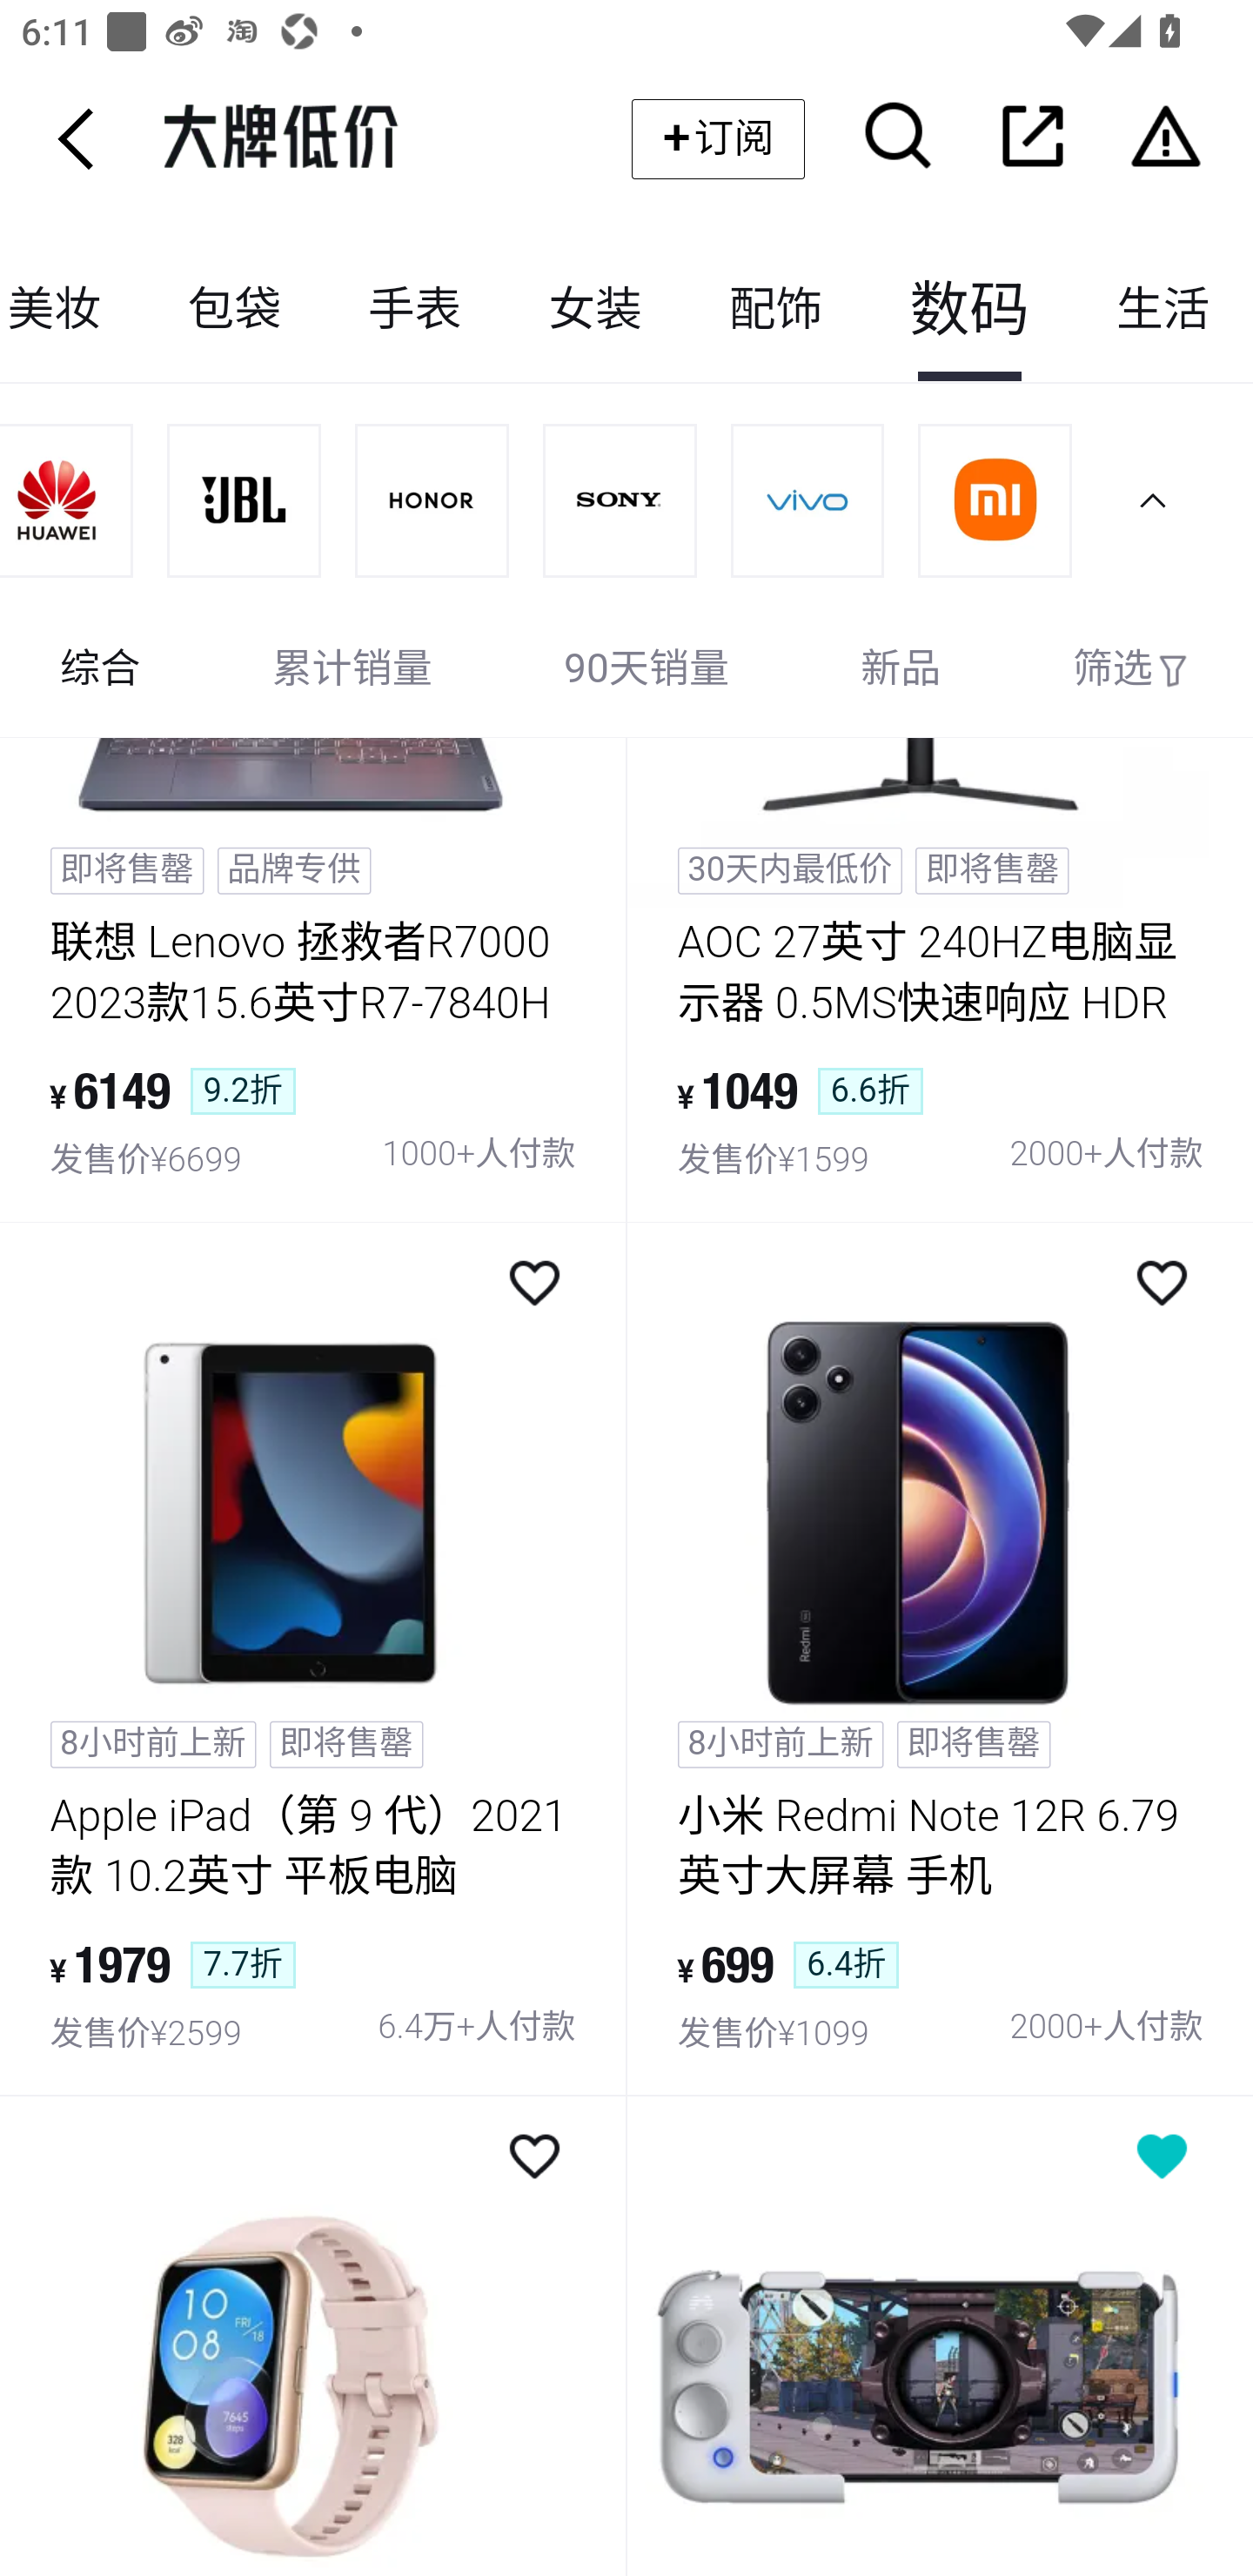  Describe the element at coordinates (432, 501) in the screenshot. I see `img` at that location.